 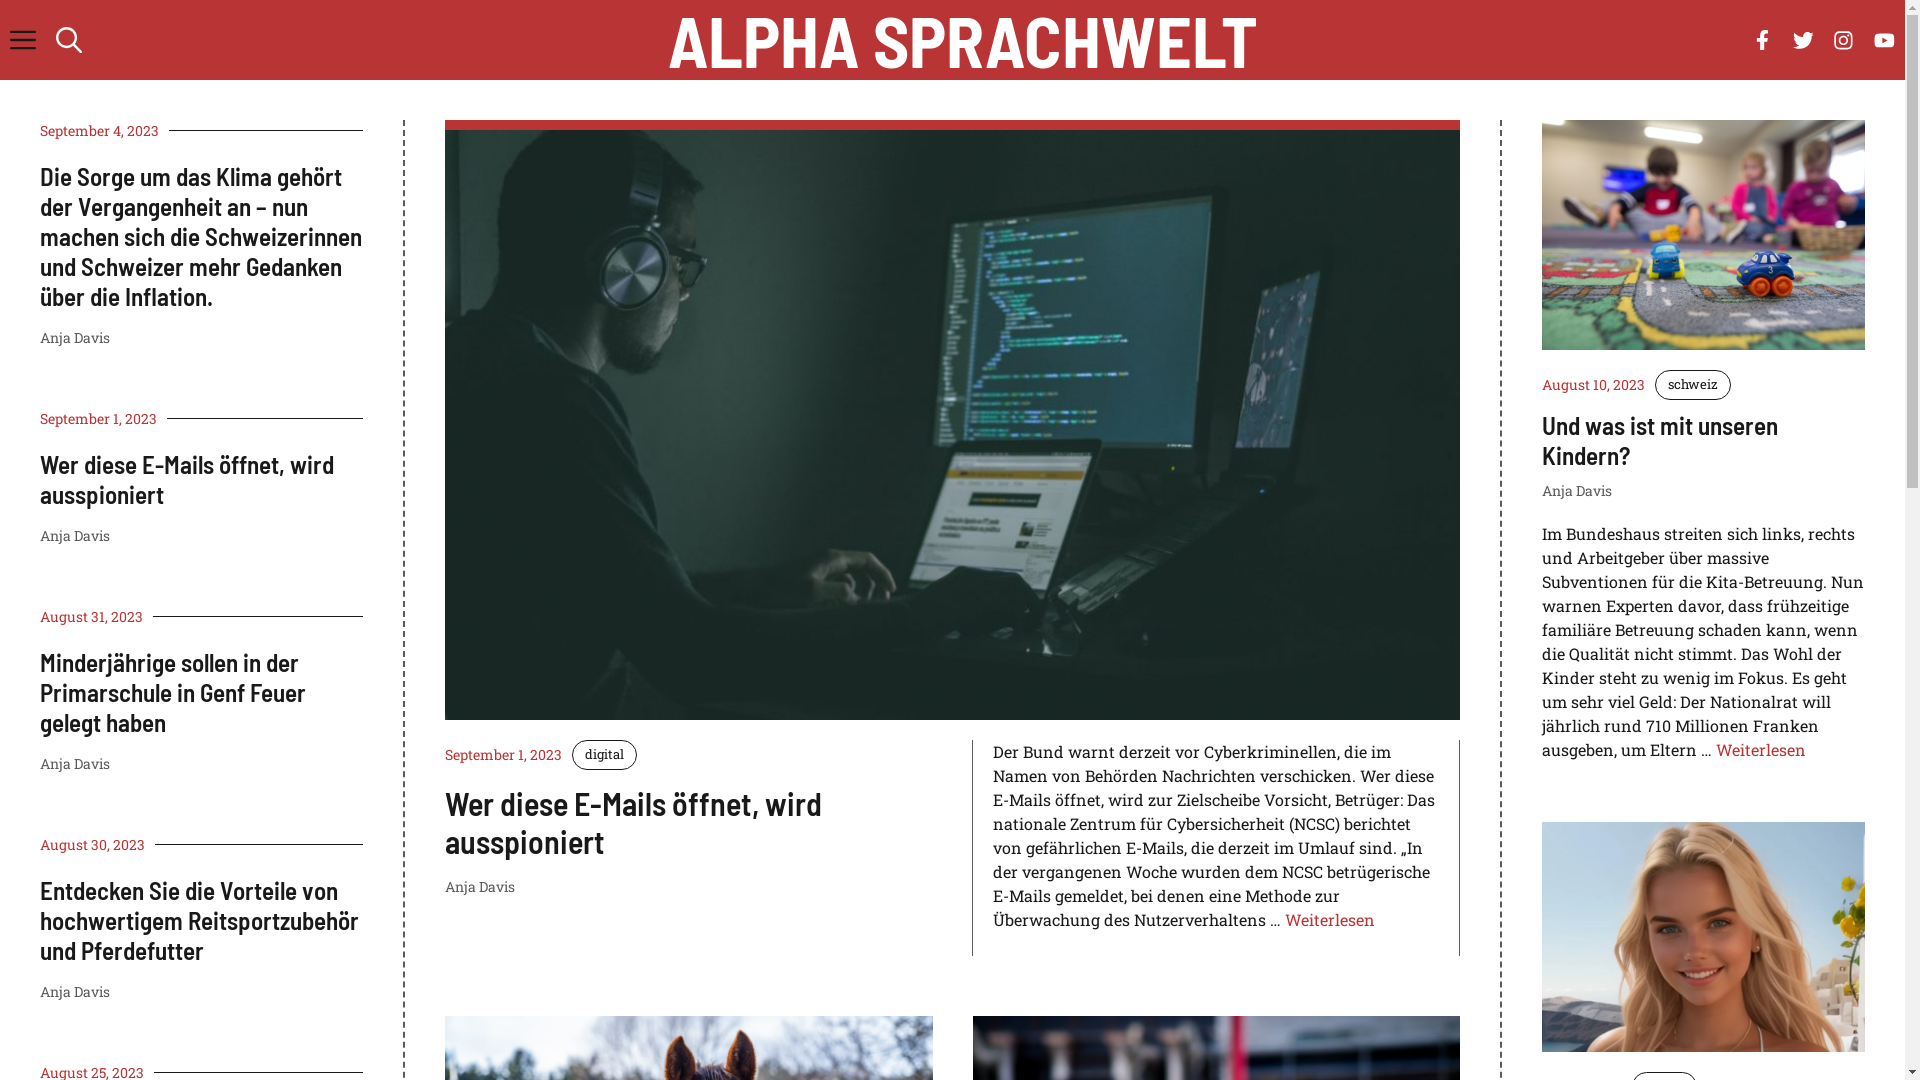 What do you see at coordinates (75, 764) in the screenshot?
I see `Anja Davis` at bounding box center [75, 764].